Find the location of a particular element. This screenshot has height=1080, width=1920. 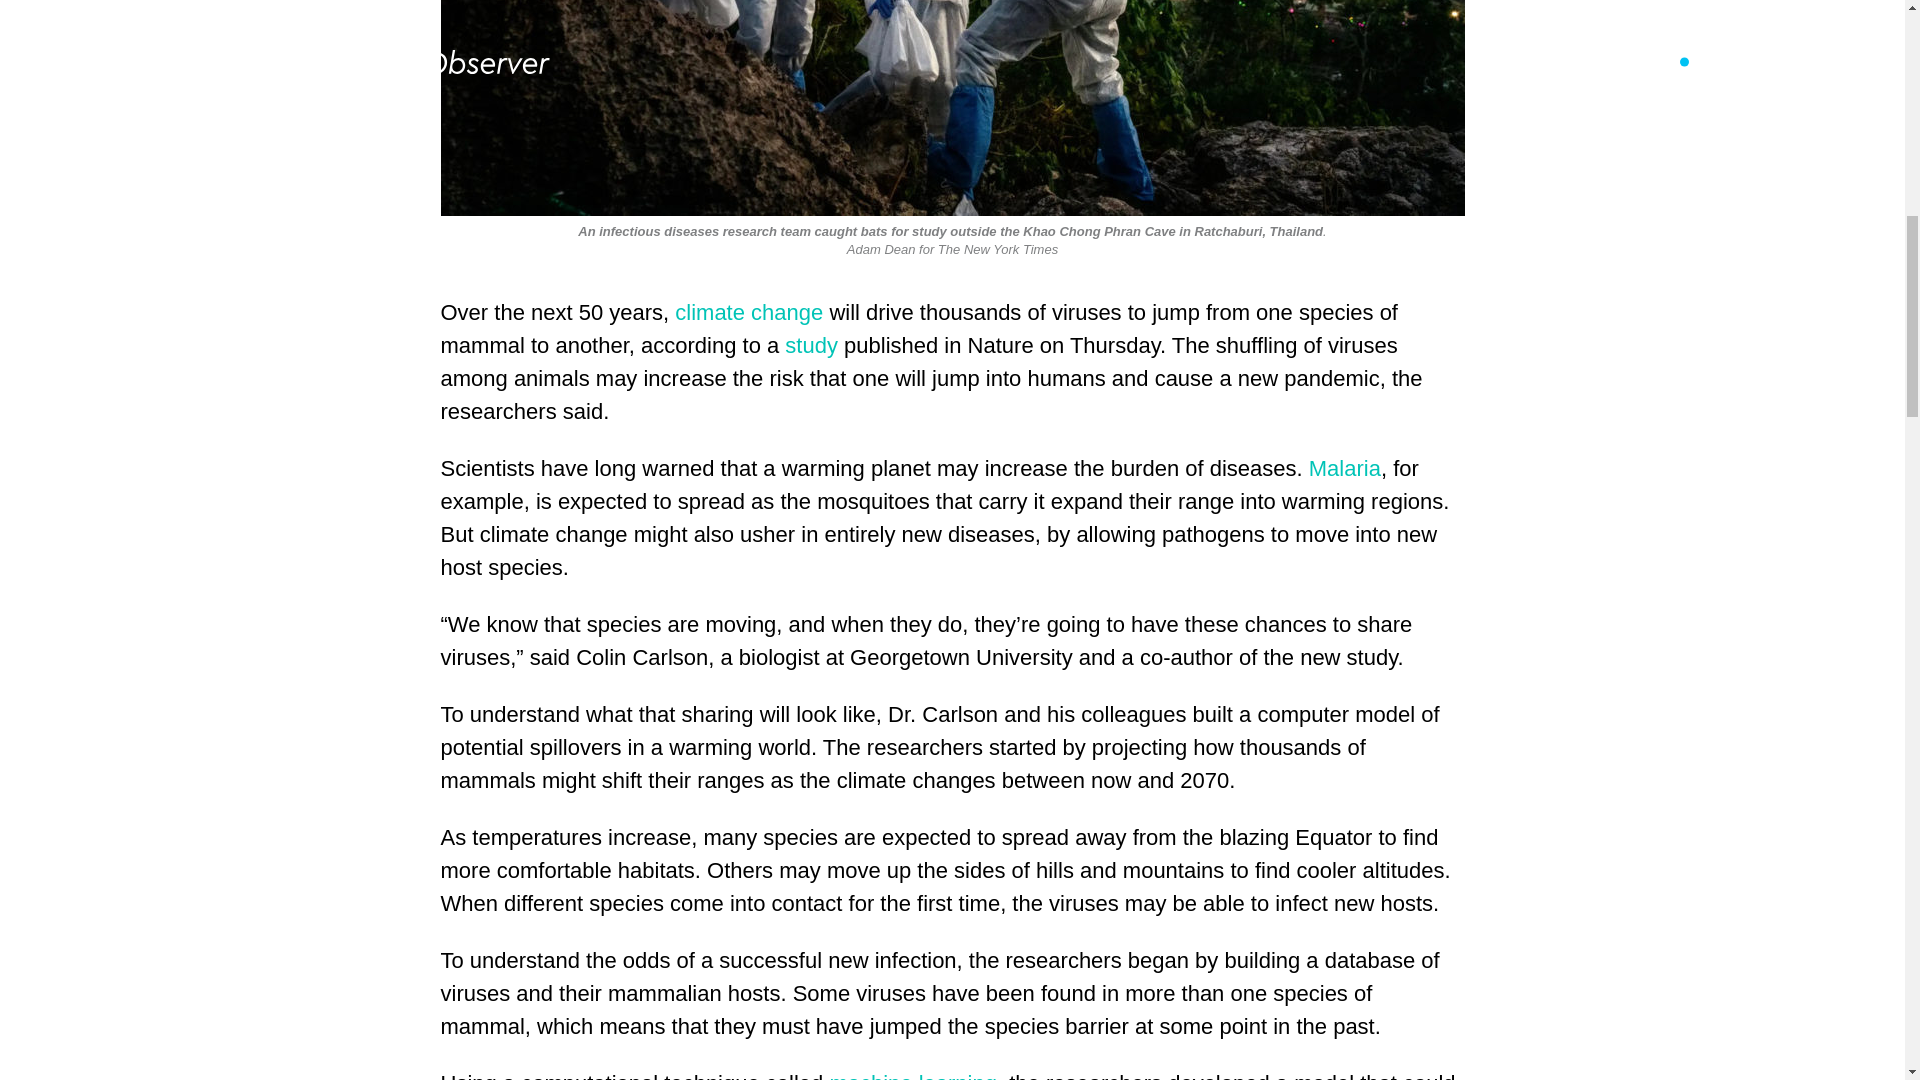

study is located at coordinates (811, 344).